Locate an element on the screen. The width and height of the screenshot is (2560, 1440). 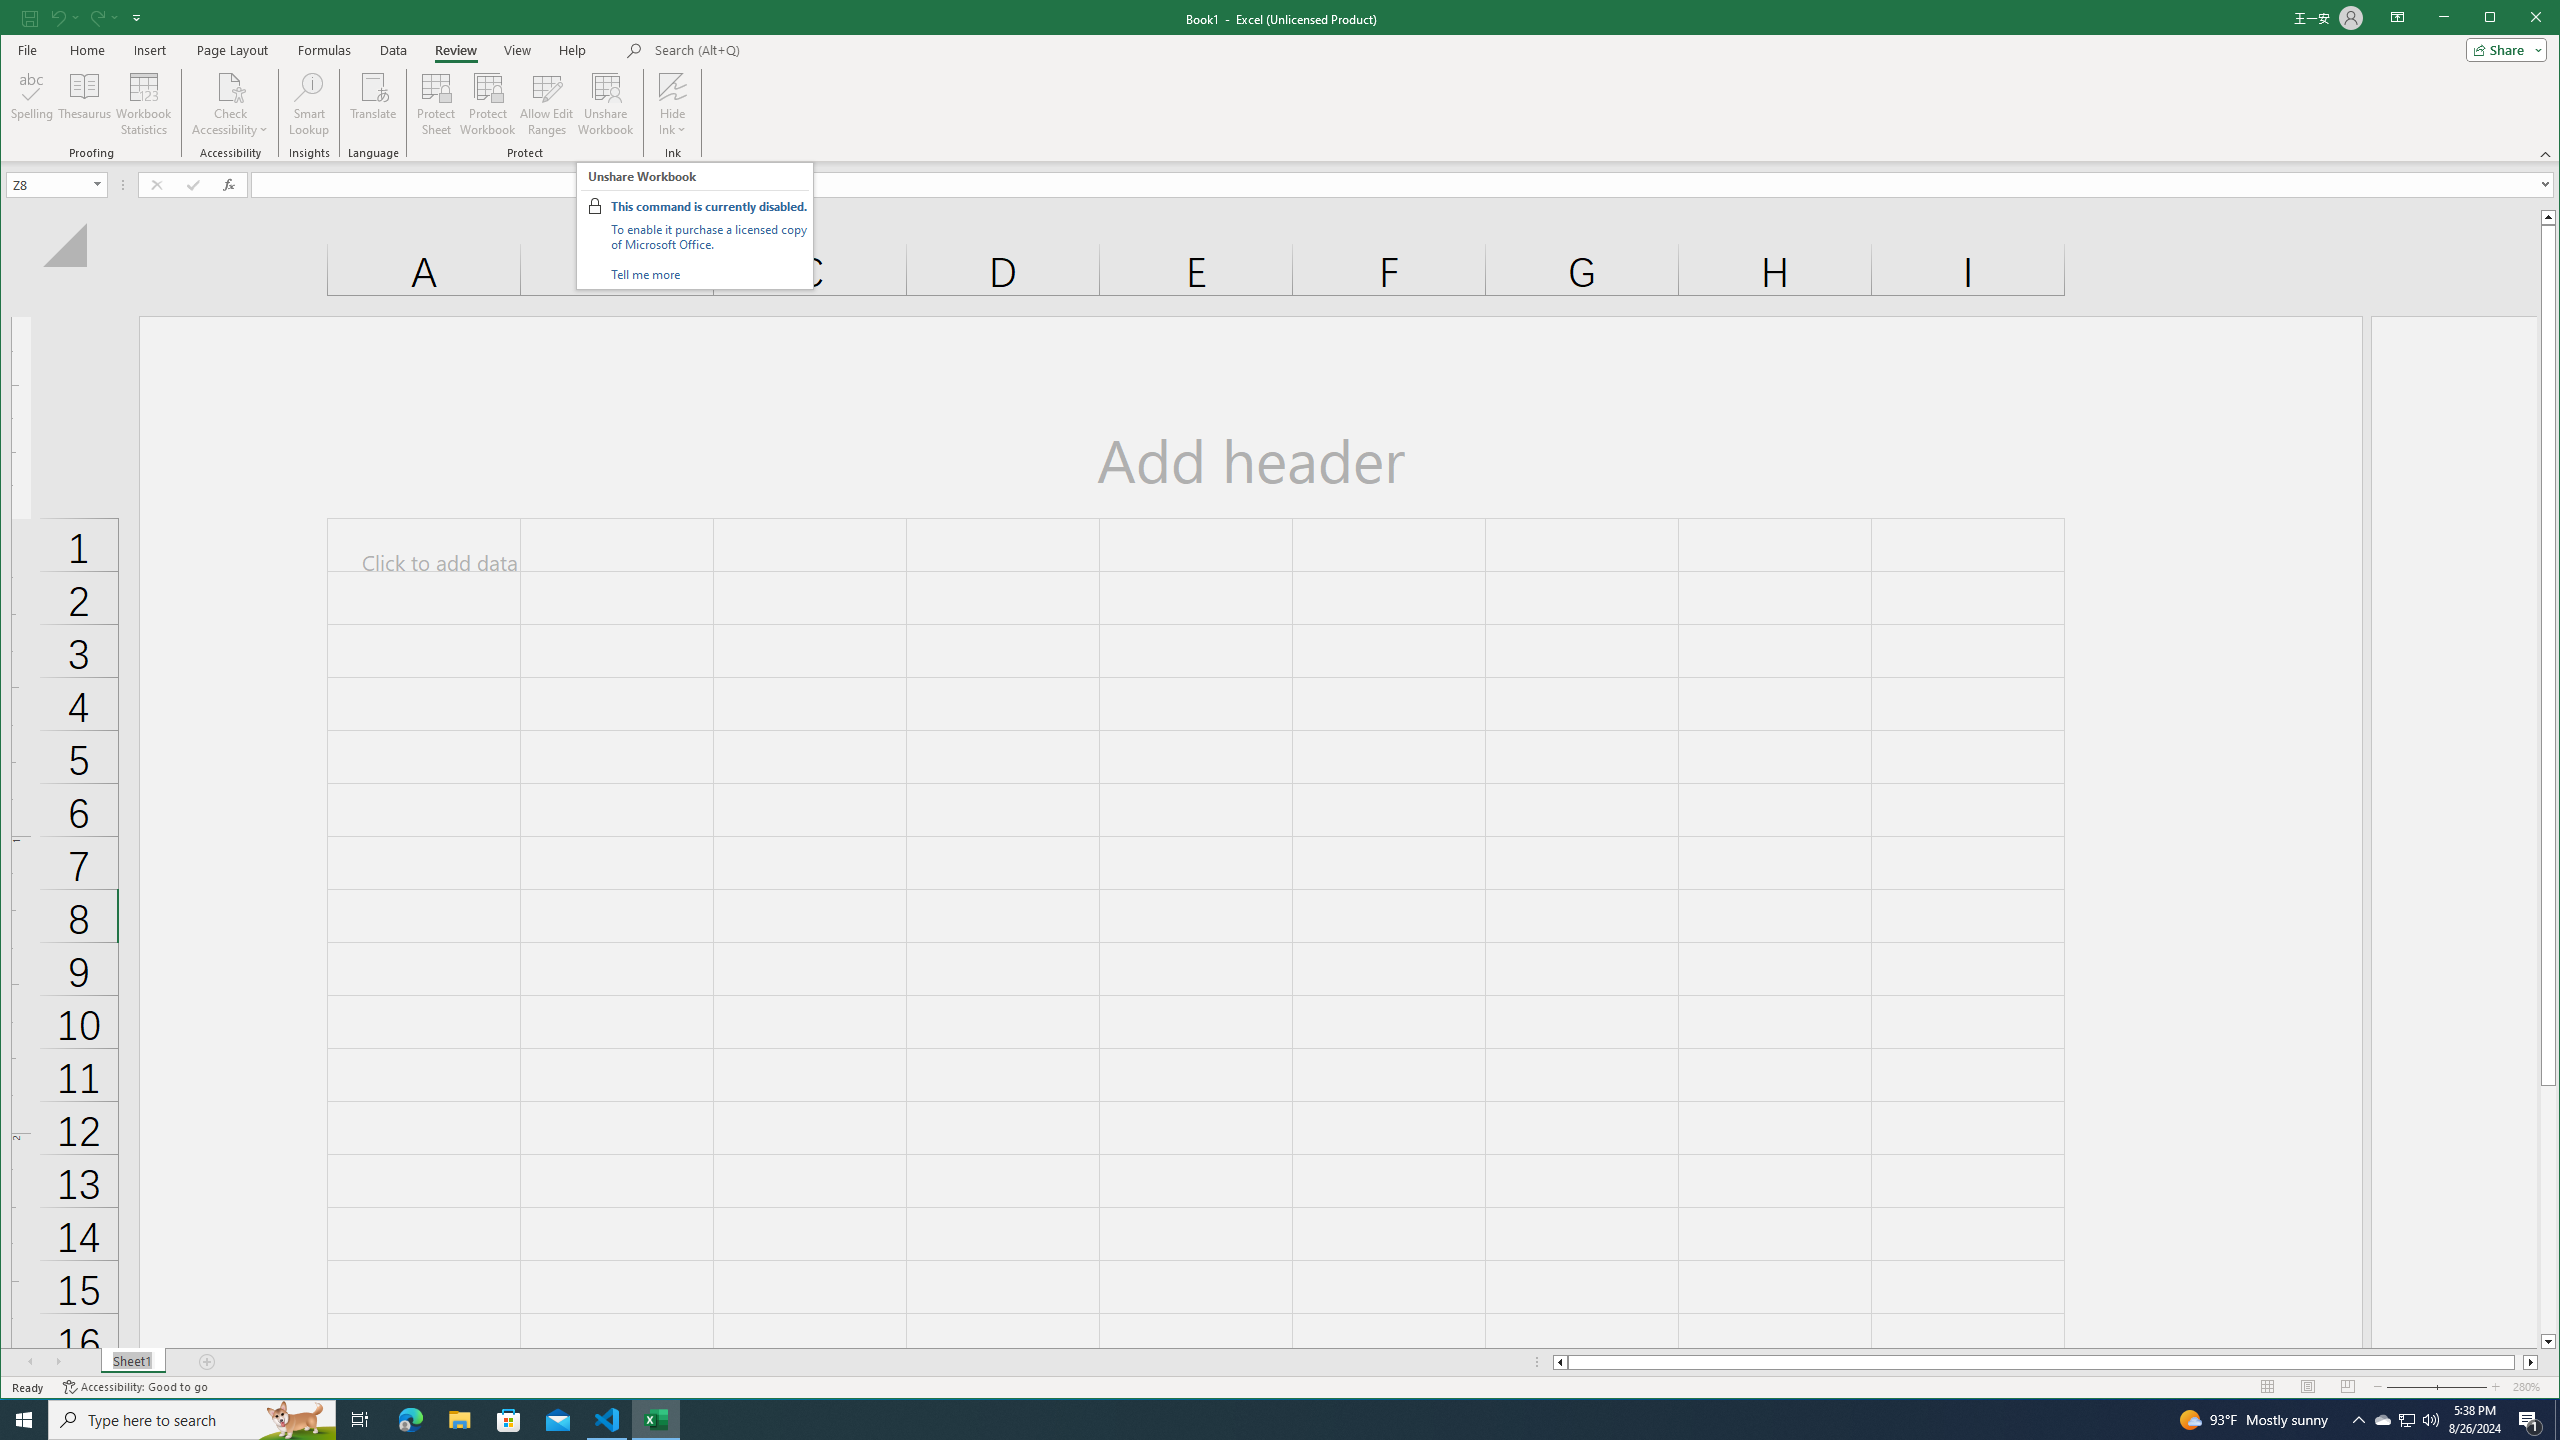
Start is located at coordinates (24, 1420).